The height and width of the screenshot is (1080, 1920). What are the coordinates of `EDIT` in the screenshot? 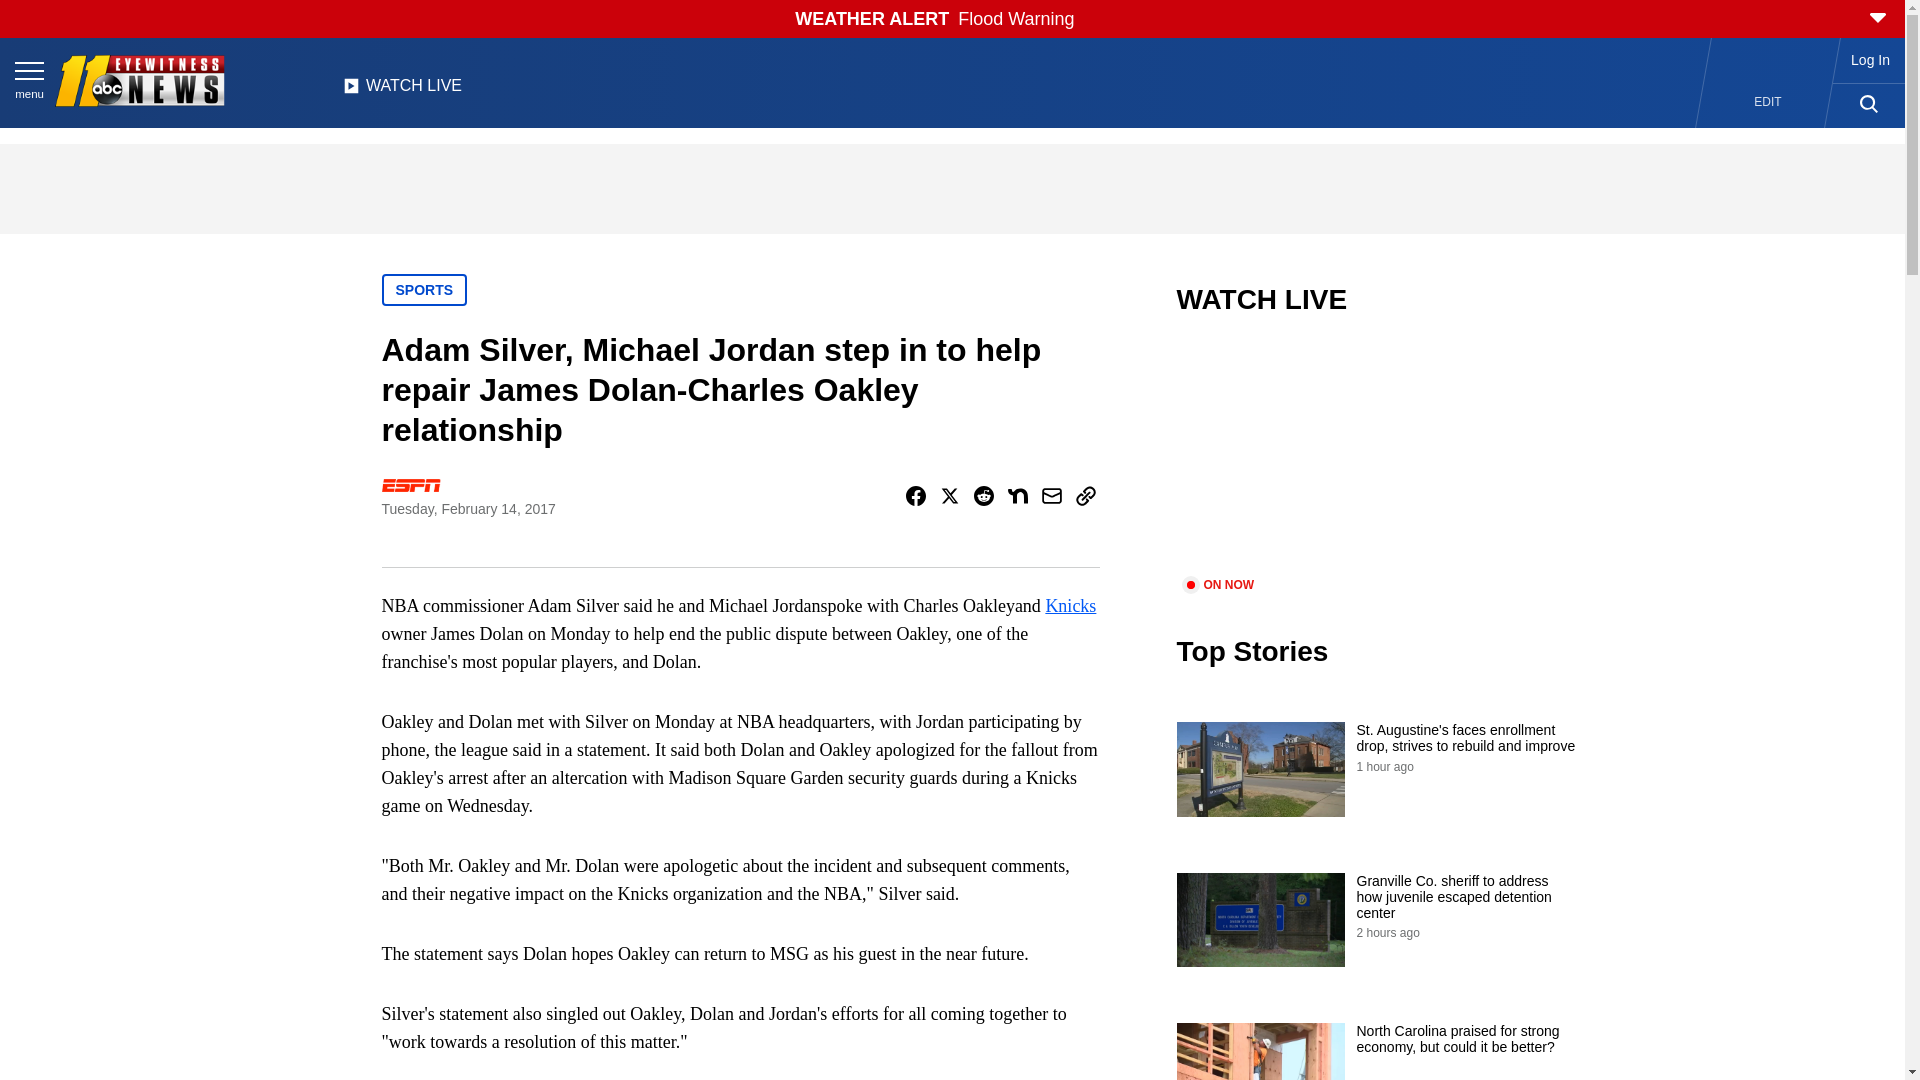 It's located at (1768, 102).